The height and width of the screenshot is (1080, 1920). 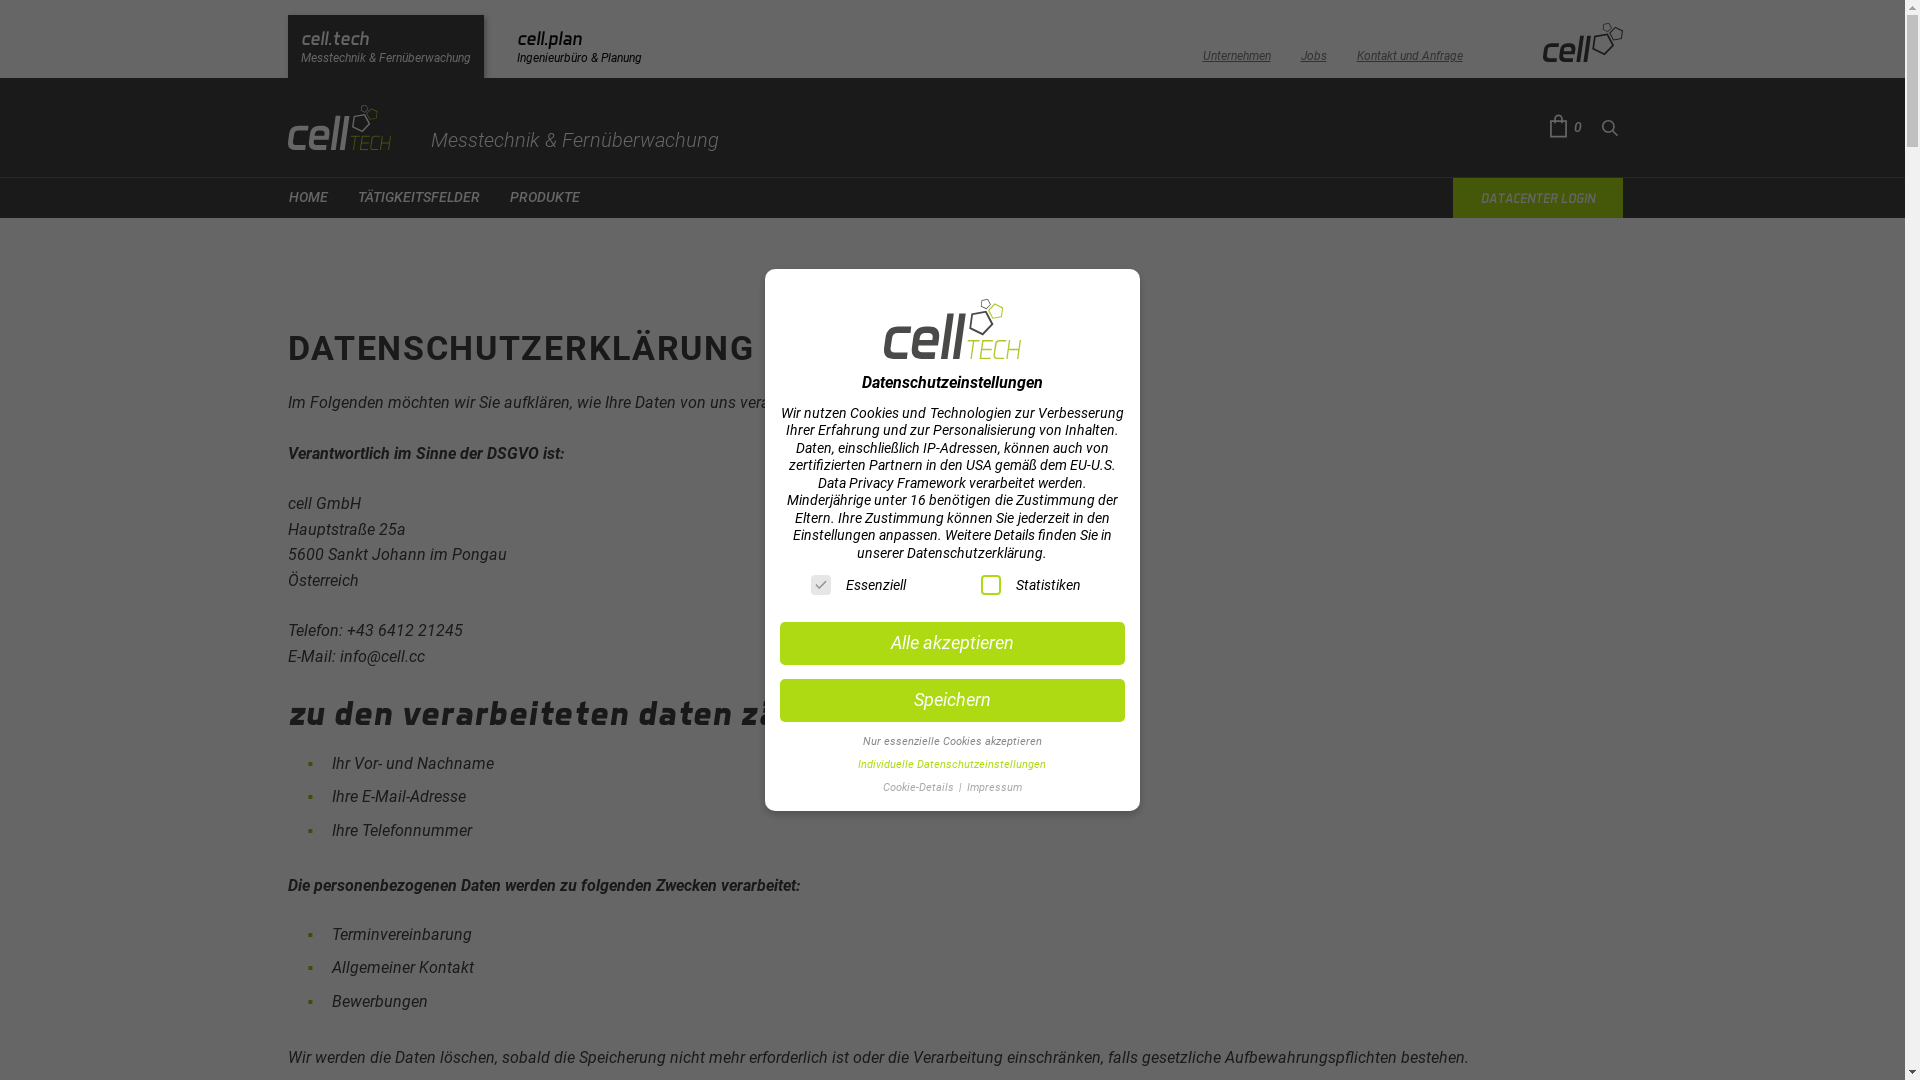 I want to click on Kontakt und Anfrage, so click(x=1409, y=50).